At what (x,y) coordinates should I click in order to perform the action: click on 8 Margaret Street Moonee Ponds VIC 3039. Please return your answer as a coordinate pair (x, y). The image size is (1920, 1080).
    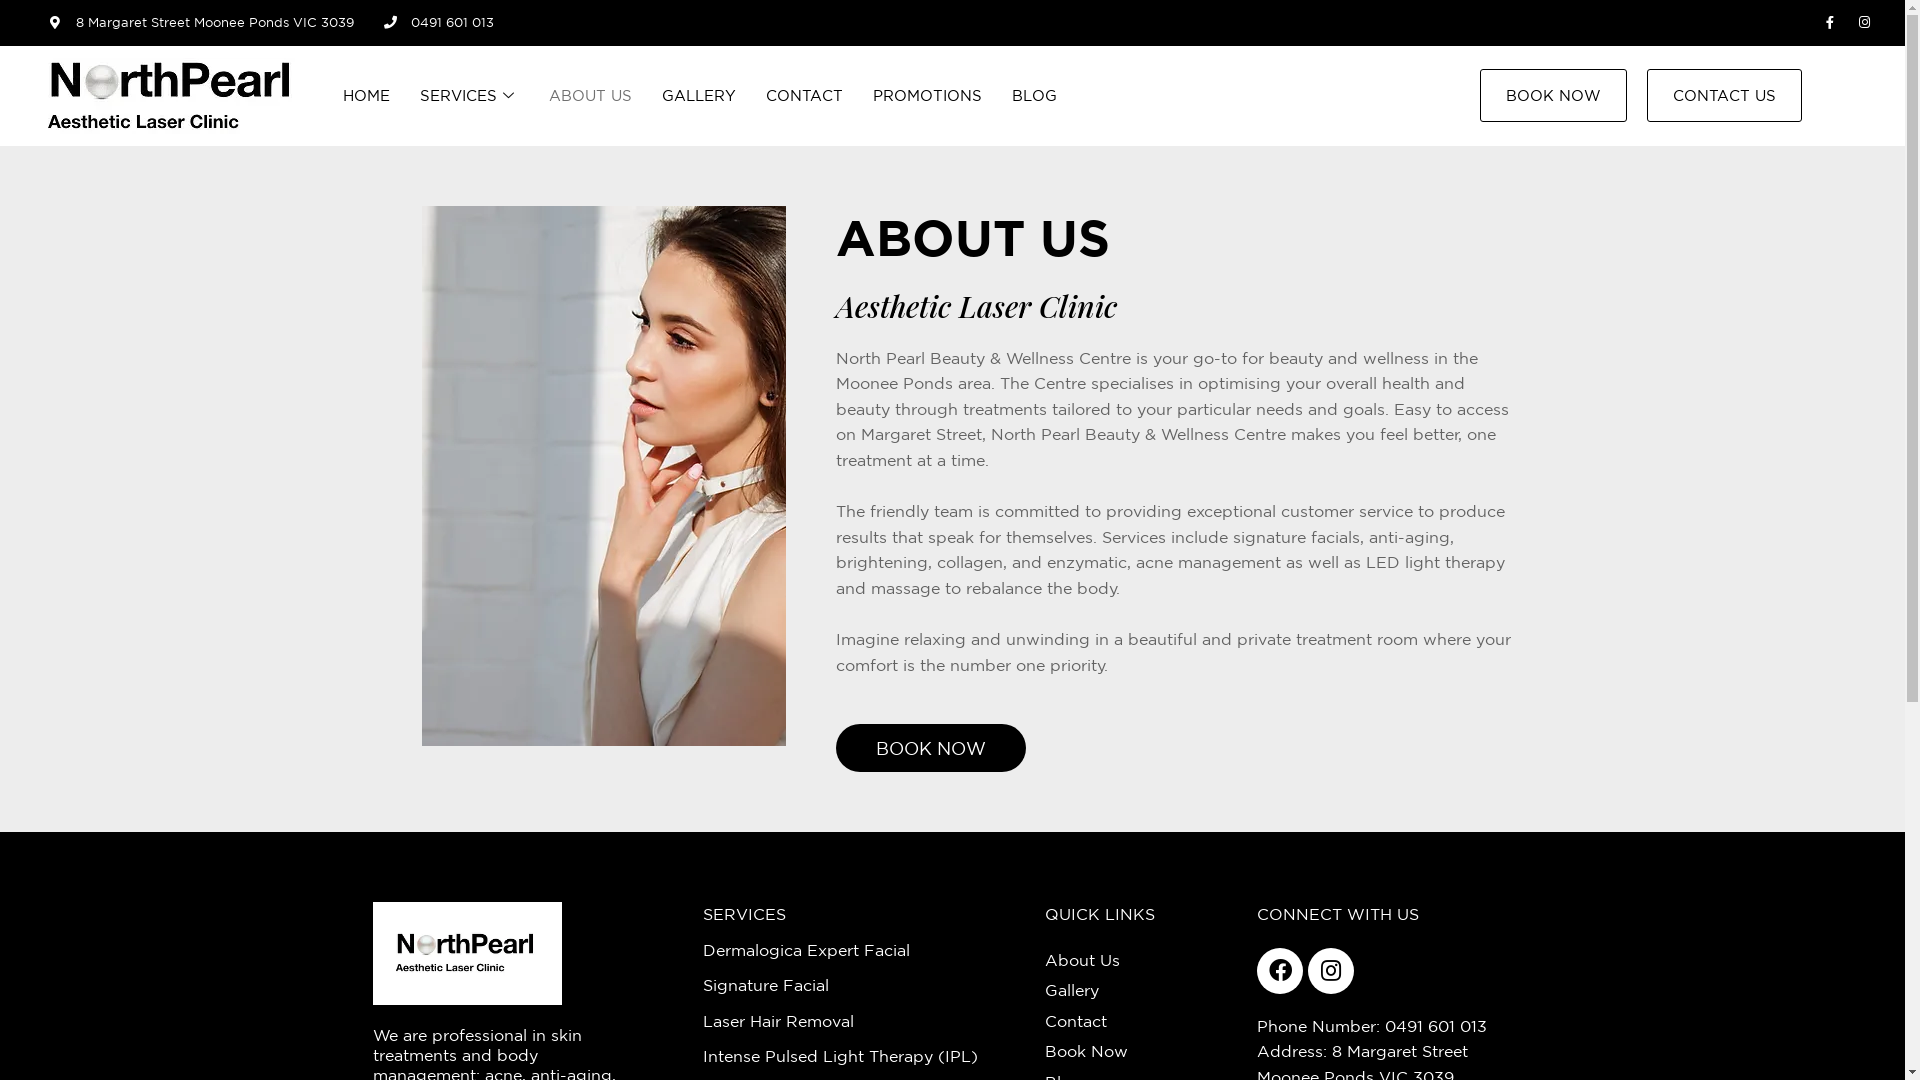
    Looking at the image, I should click on (202, 23).